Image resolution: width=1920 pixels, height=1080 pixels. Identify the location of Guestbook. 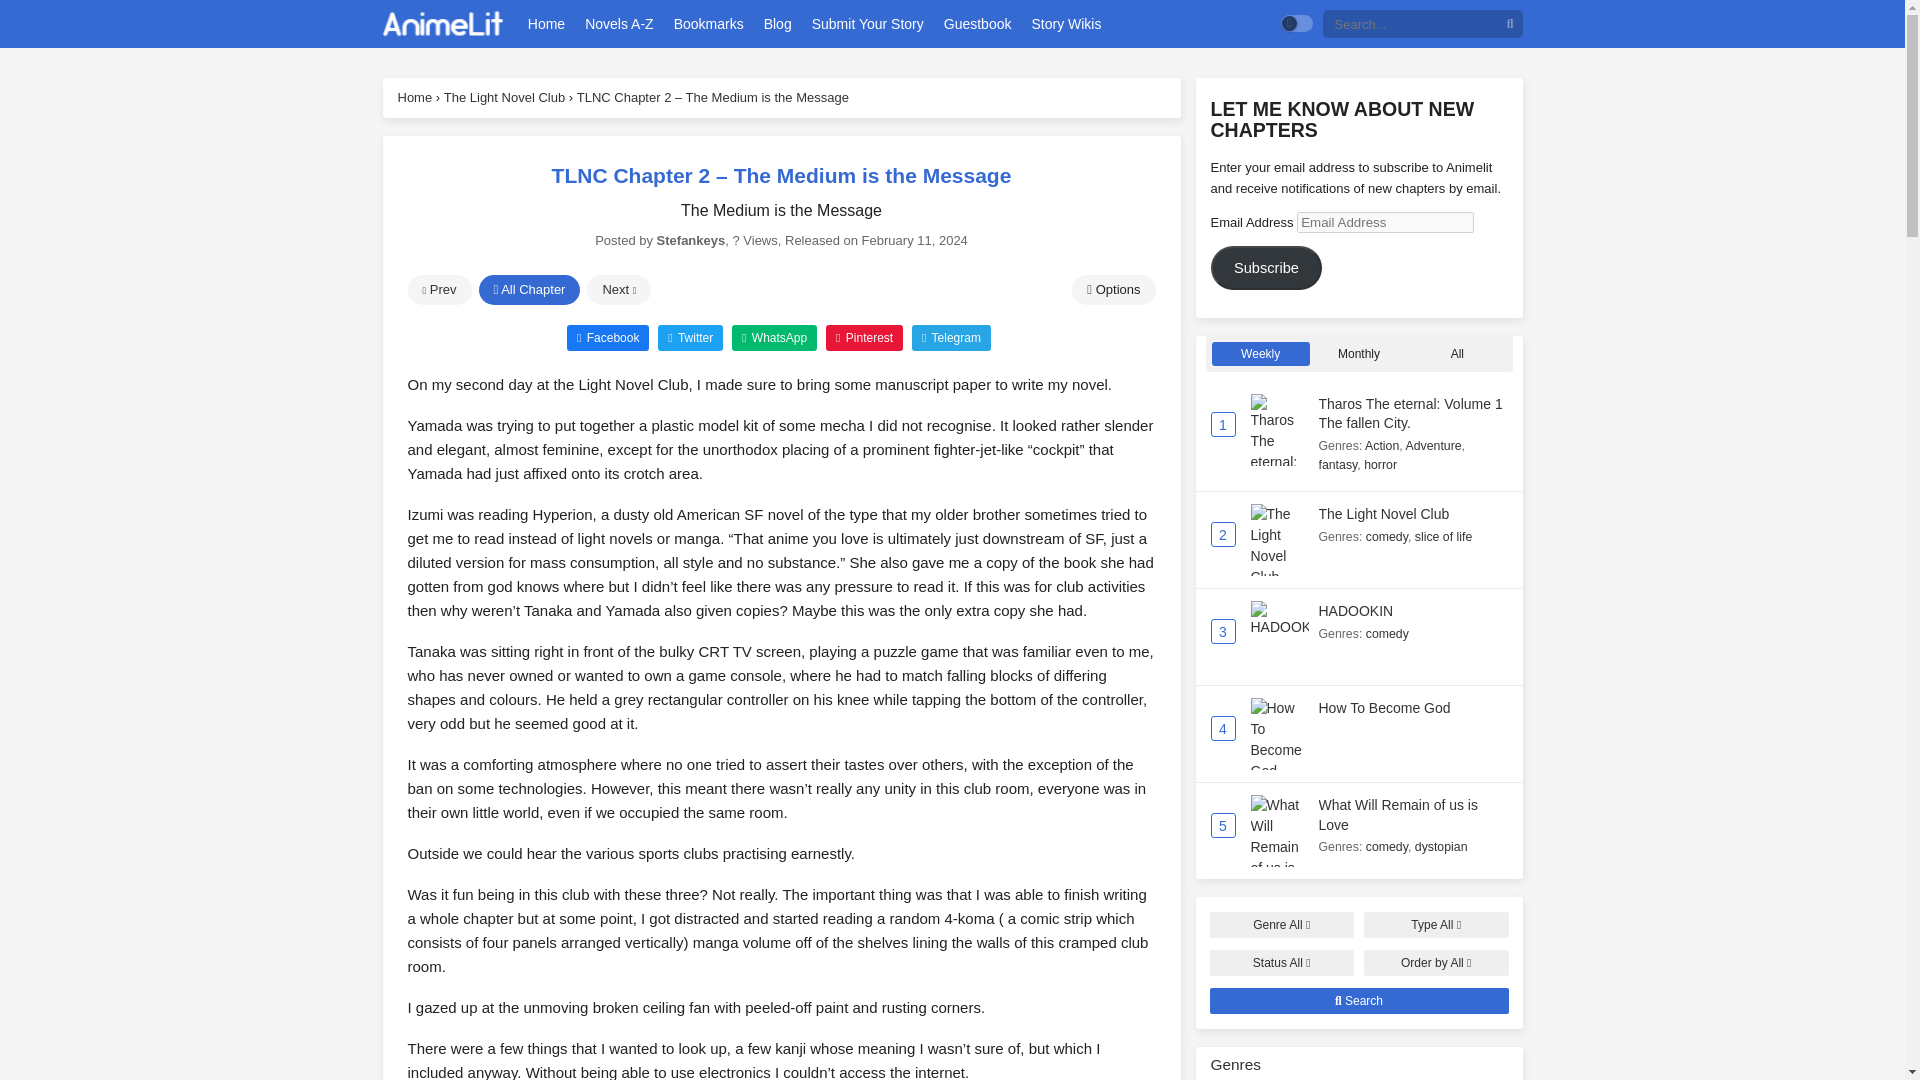
(978, 24).